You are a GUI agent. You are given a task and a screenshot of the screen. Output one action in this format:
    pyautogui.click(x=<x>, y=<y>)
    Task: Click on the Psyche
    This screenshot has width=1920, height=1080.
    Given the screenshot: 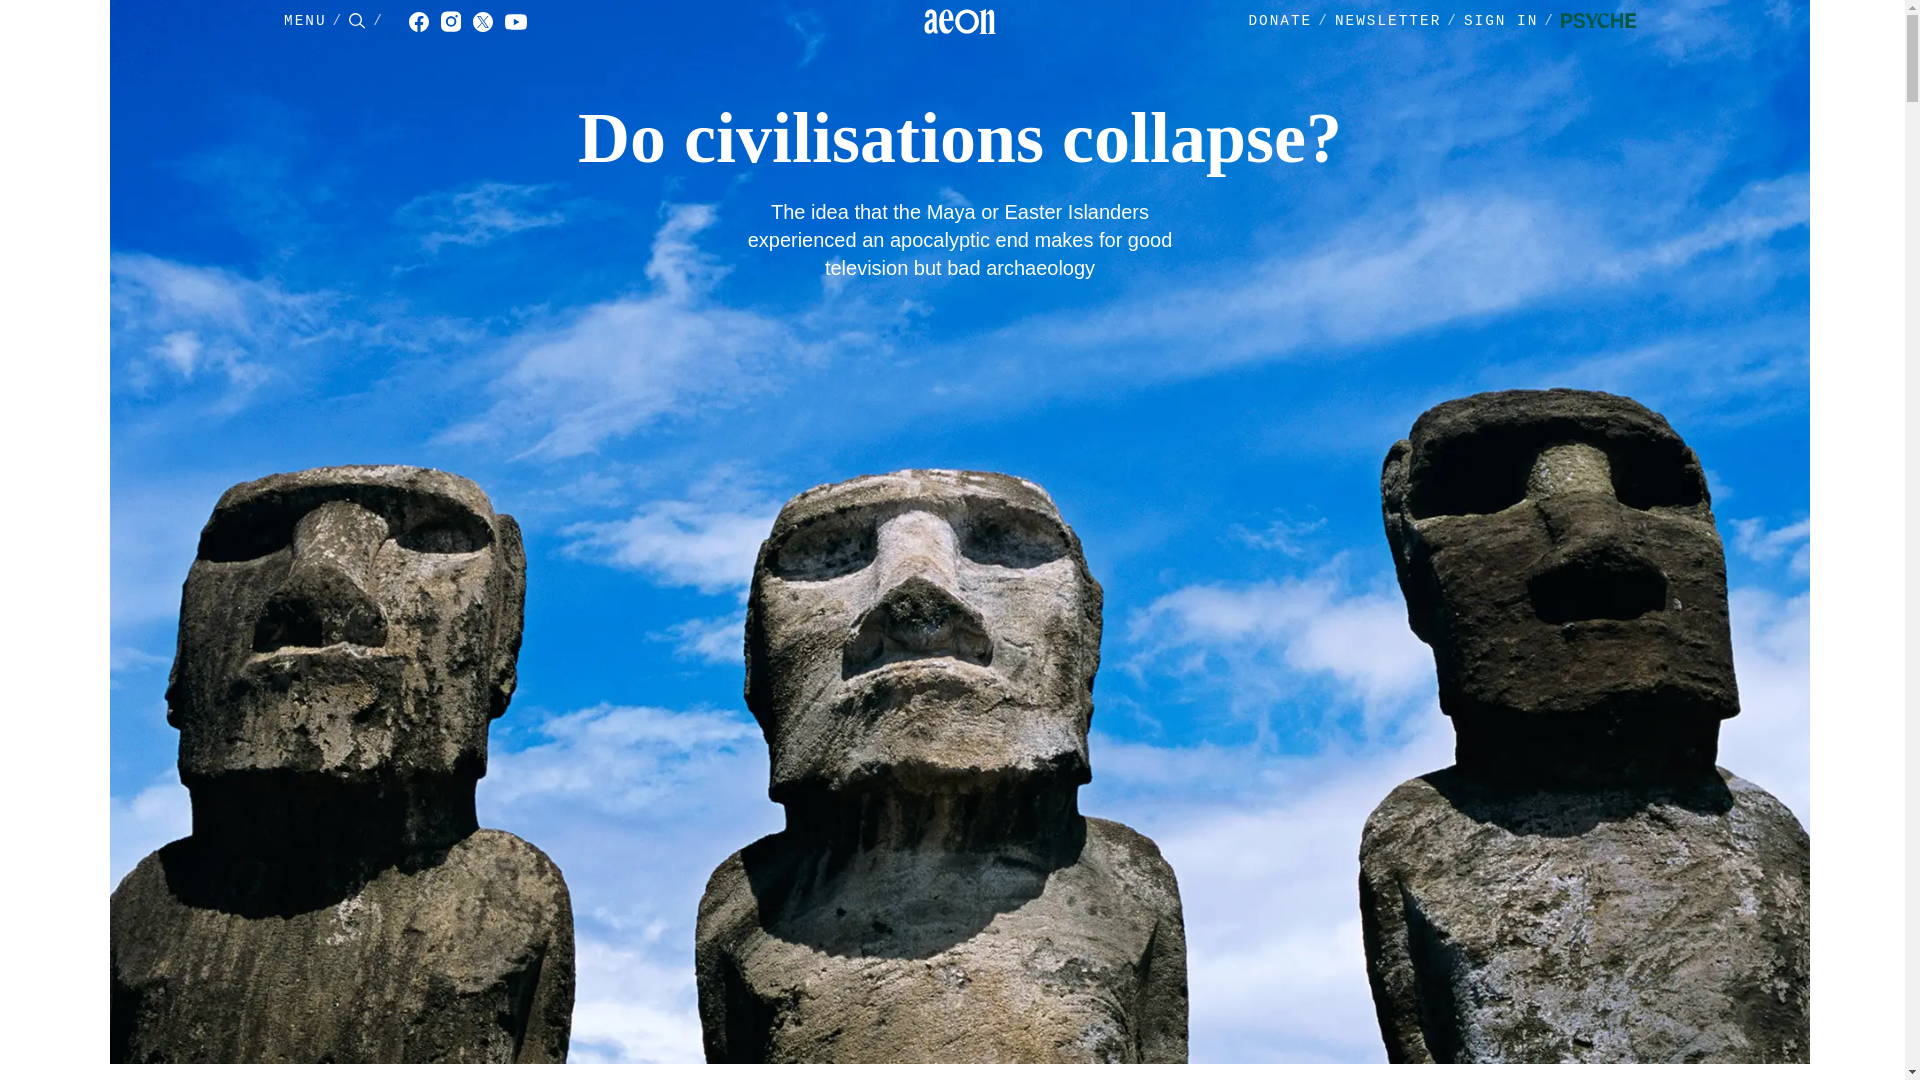 What is the action you would take?
    pyautogui.click(x=1598, y=22)
    